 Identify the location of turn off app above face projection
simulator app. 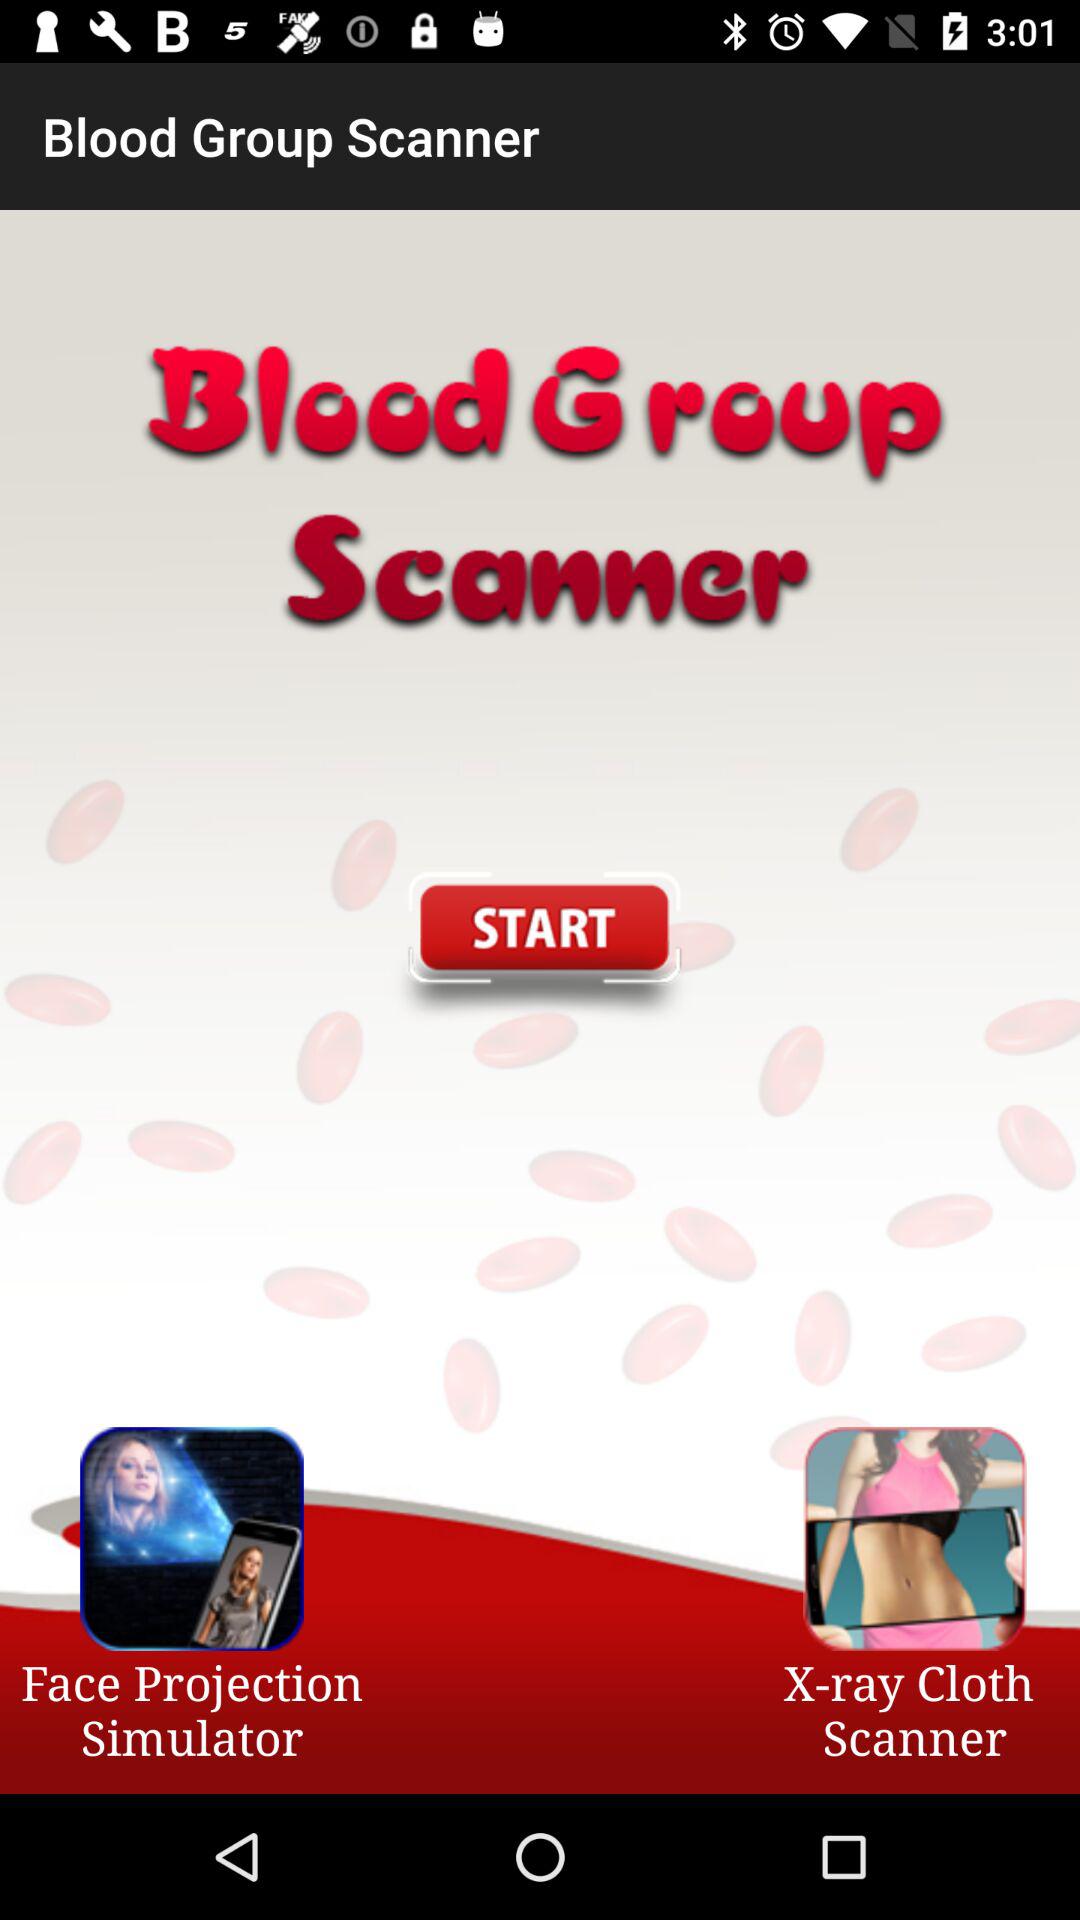
(539, 949).